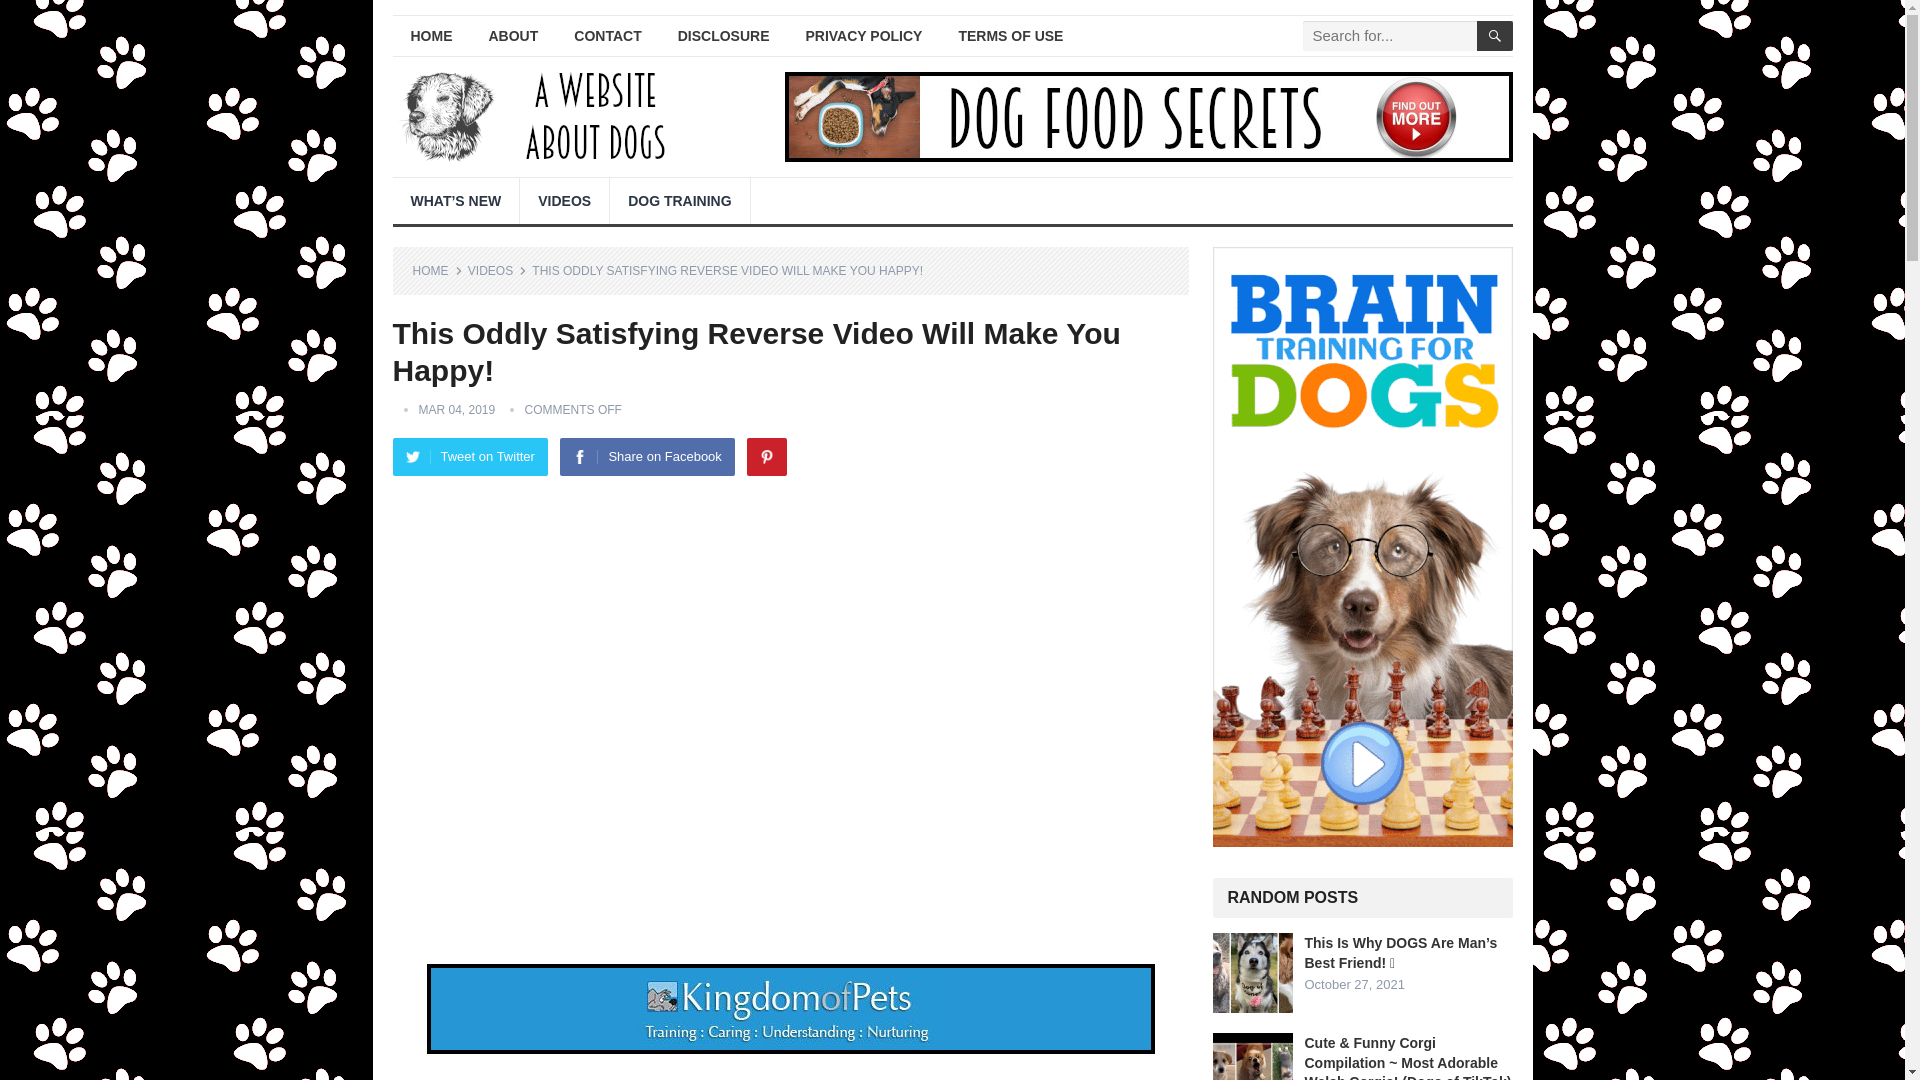 This screenshot has height=1080, width=1920. Describe the element at coordinates (766, 457) in the screenshot. I see `Pinterest` at that location.